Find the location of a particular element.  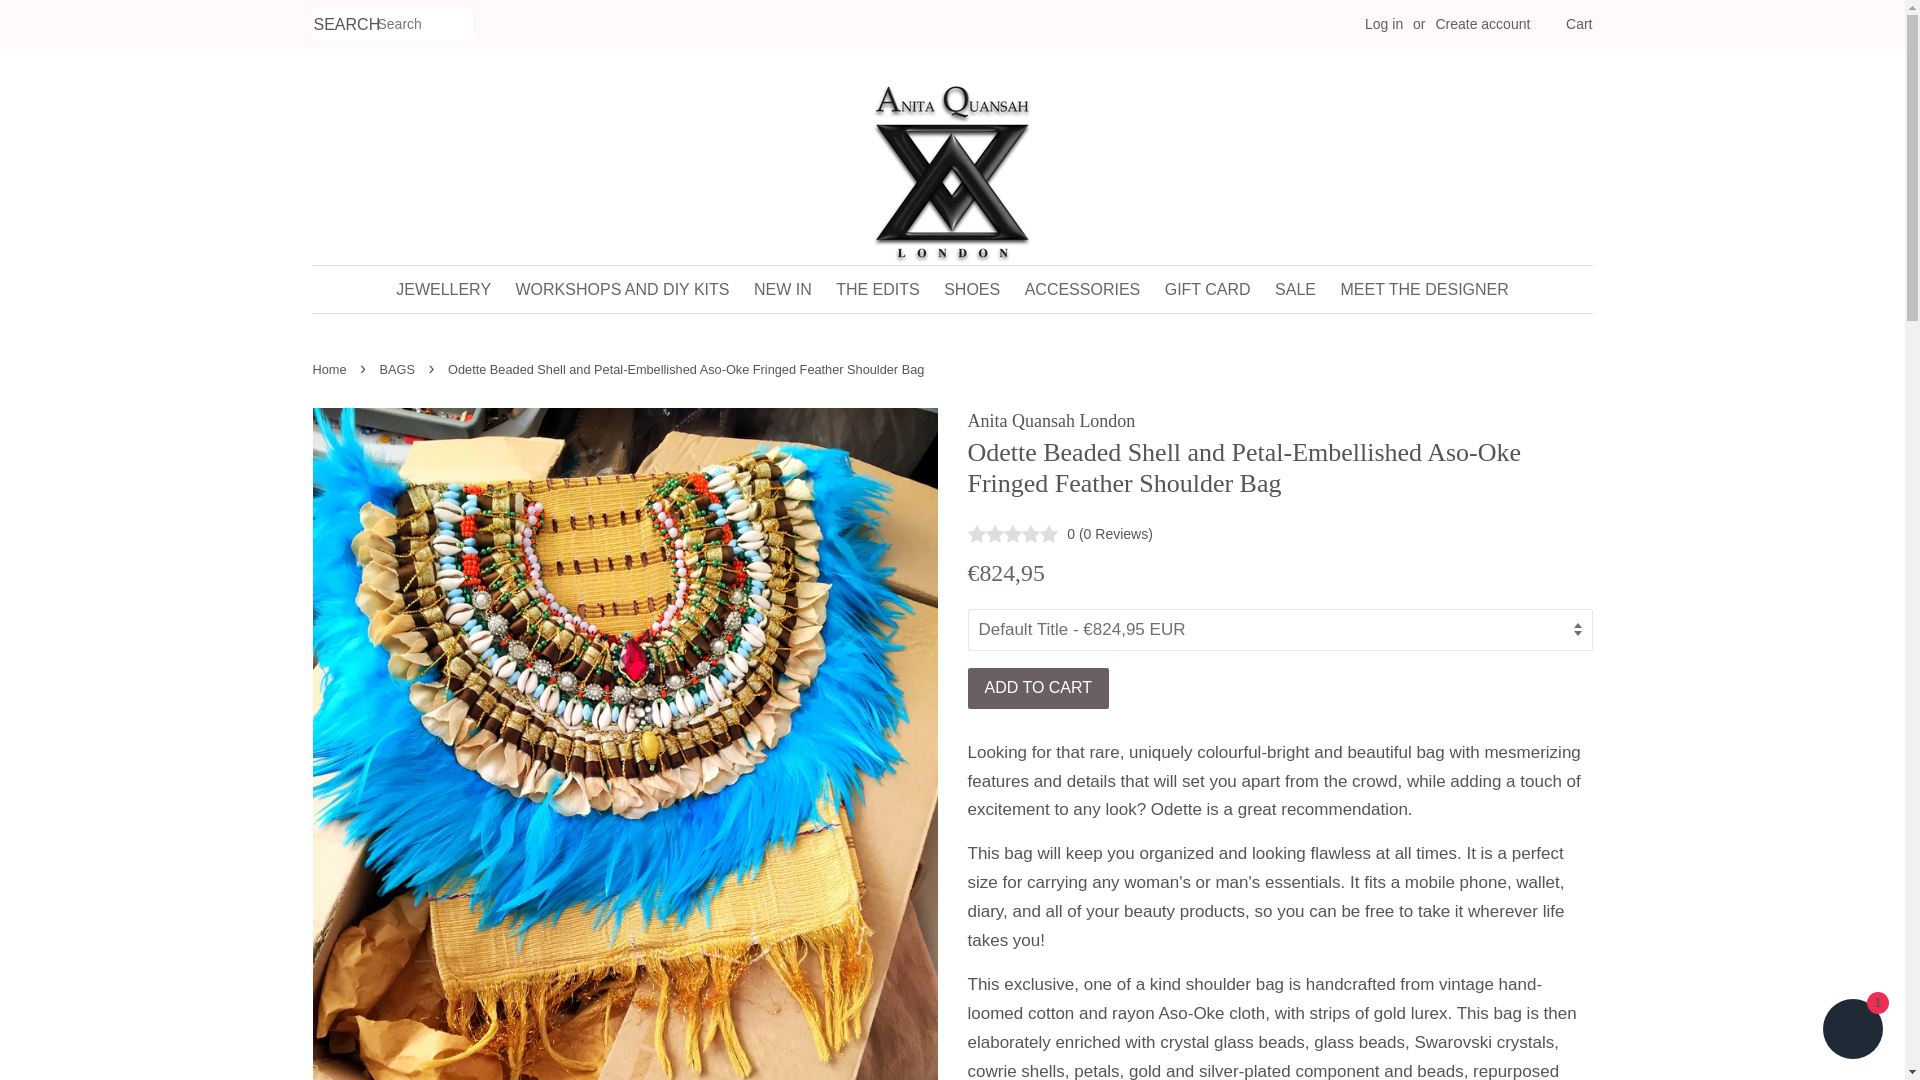

Cart is located at coordinates (1578, 24).